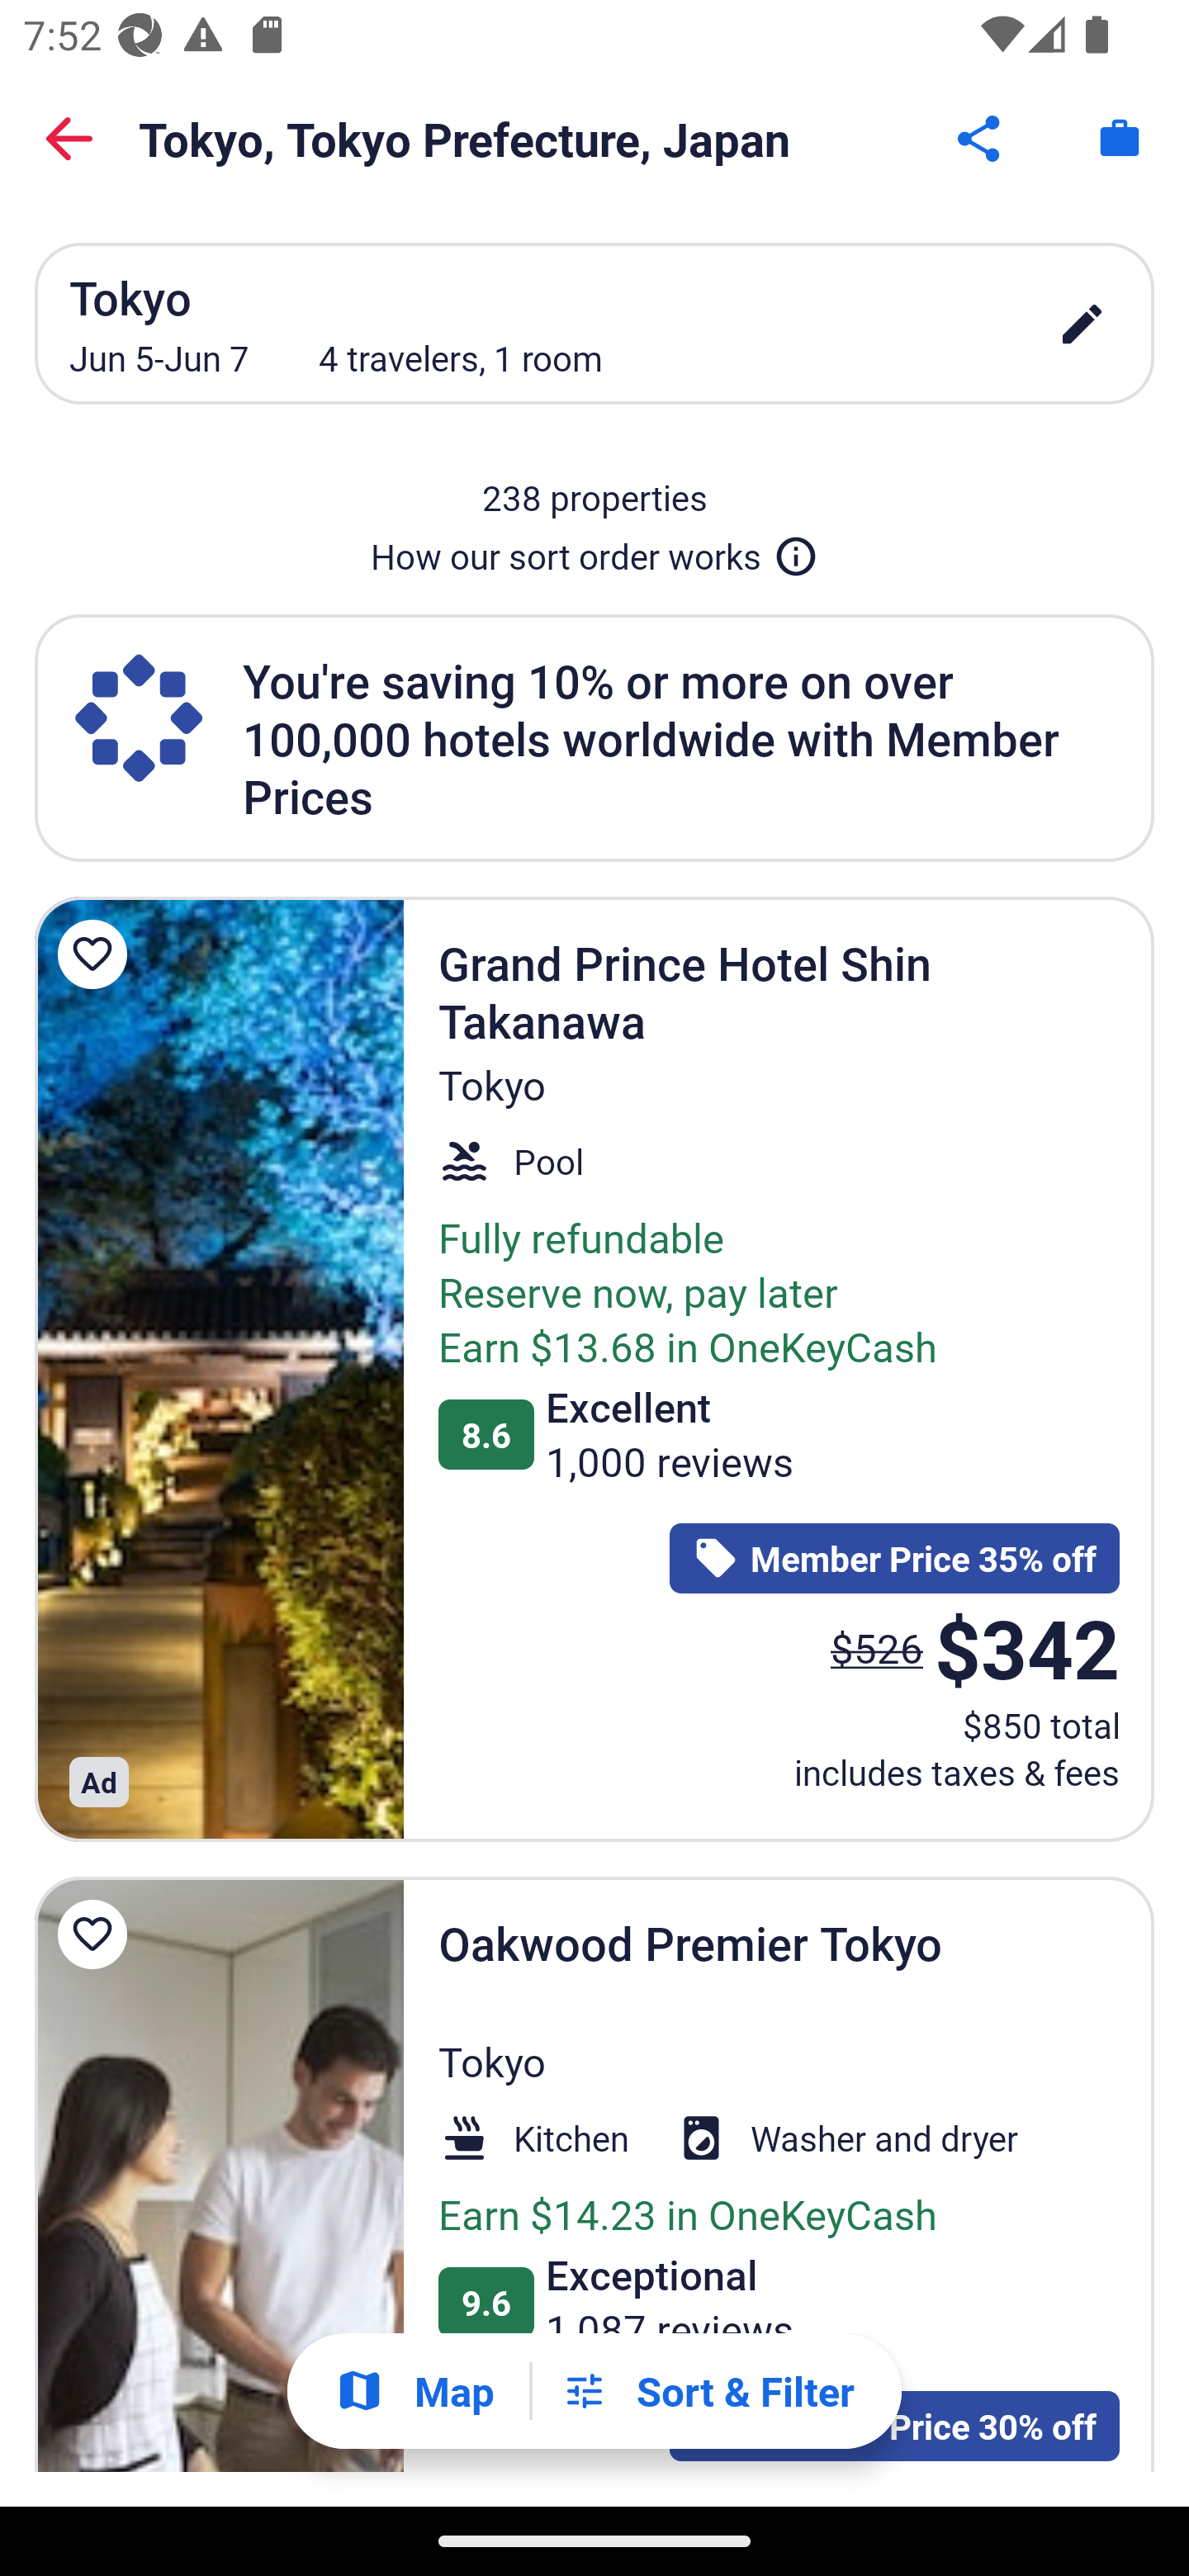 This screenshot has height=2576, width=1189. I want to click on Back, so click(69, 139).